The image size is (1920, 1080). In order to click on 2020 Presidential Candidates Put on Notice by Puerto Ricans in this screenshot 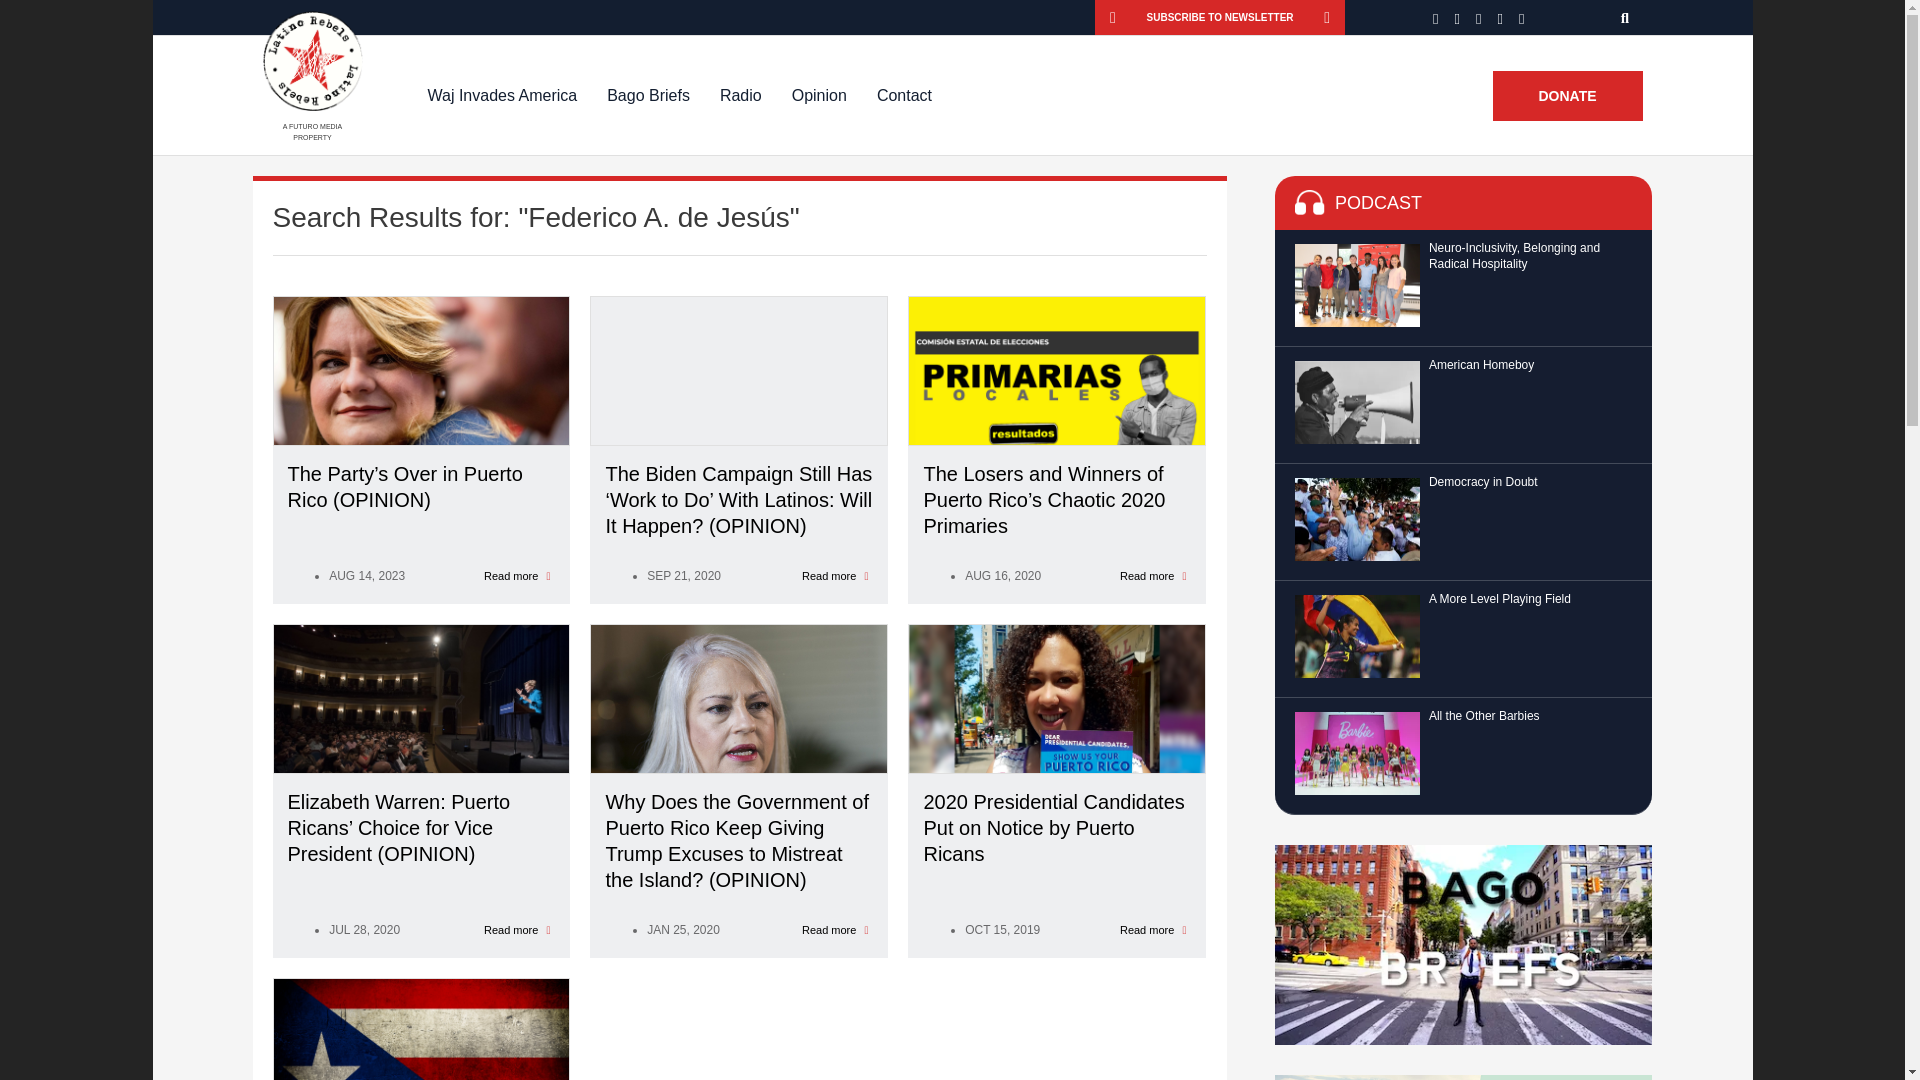, I will do `click(1056, 828)`.